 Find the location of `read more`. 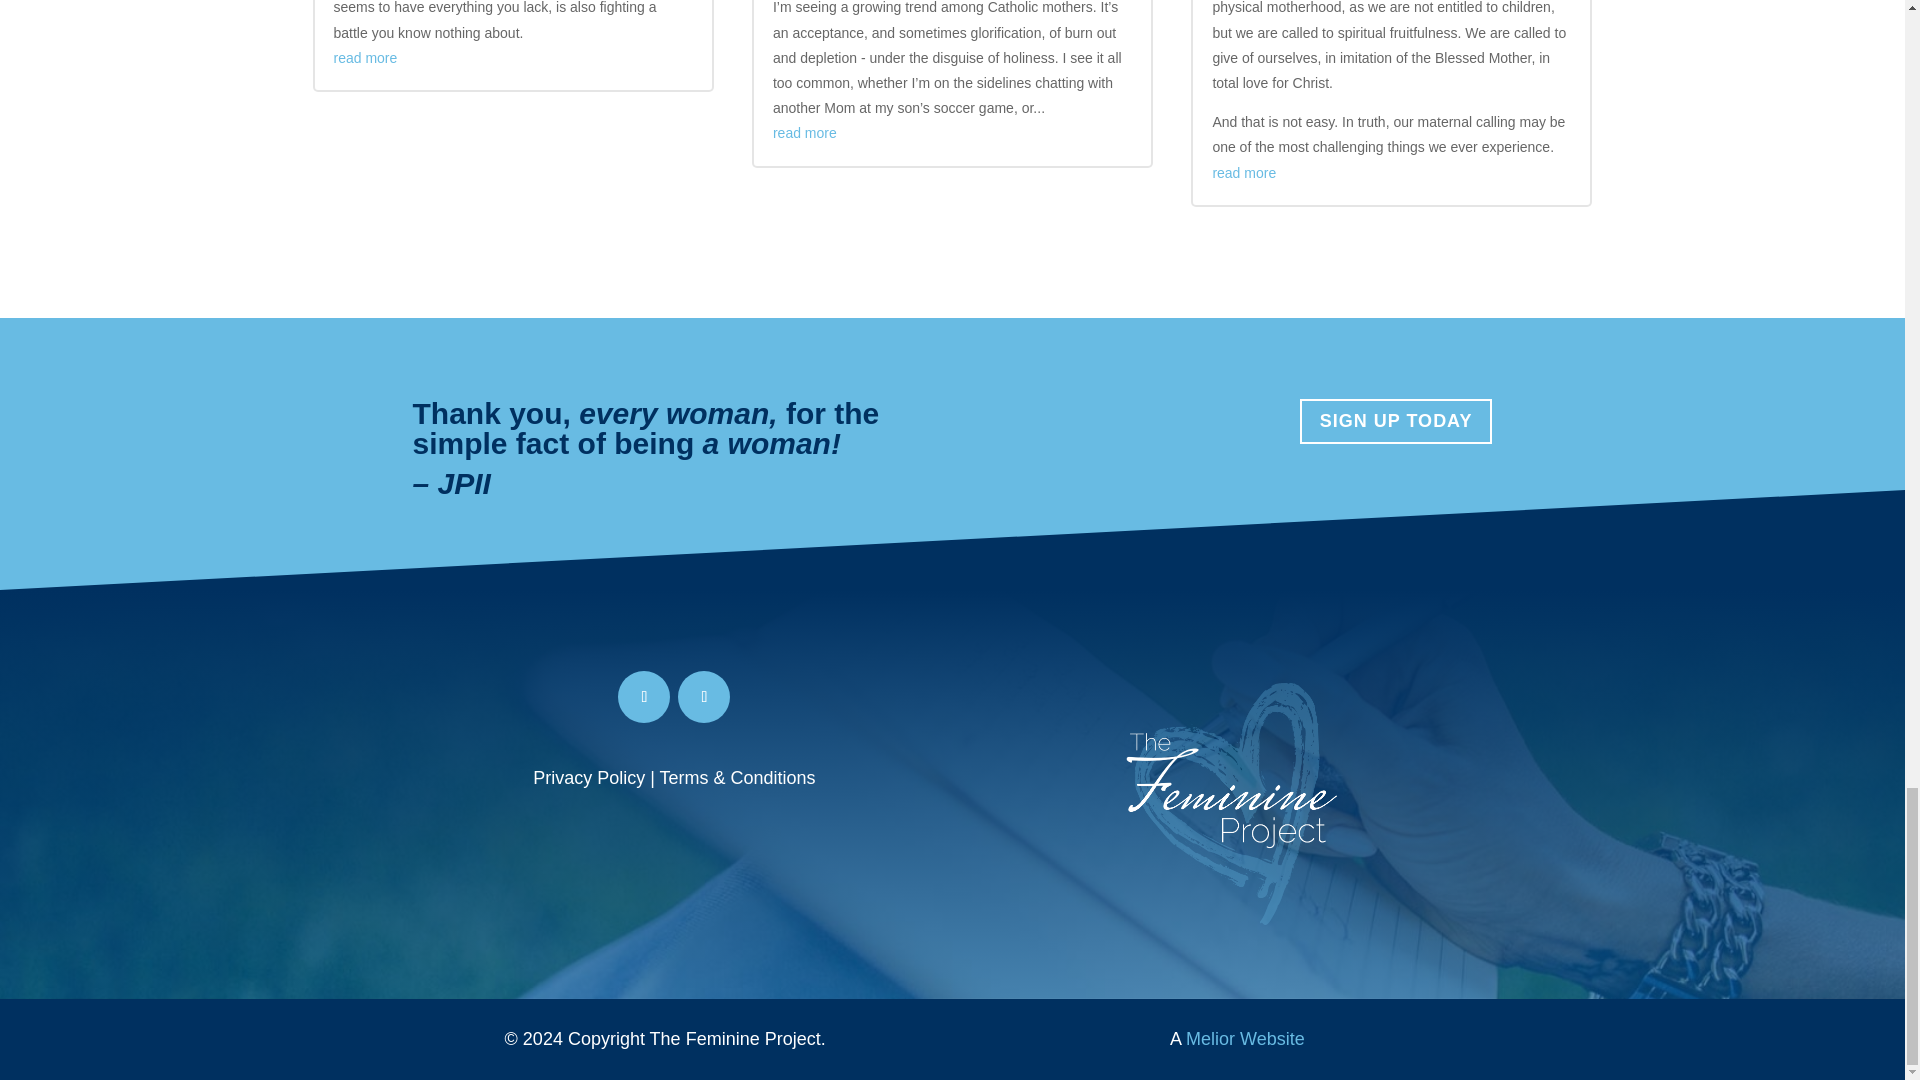

read more is located at coordinates (805, 133).